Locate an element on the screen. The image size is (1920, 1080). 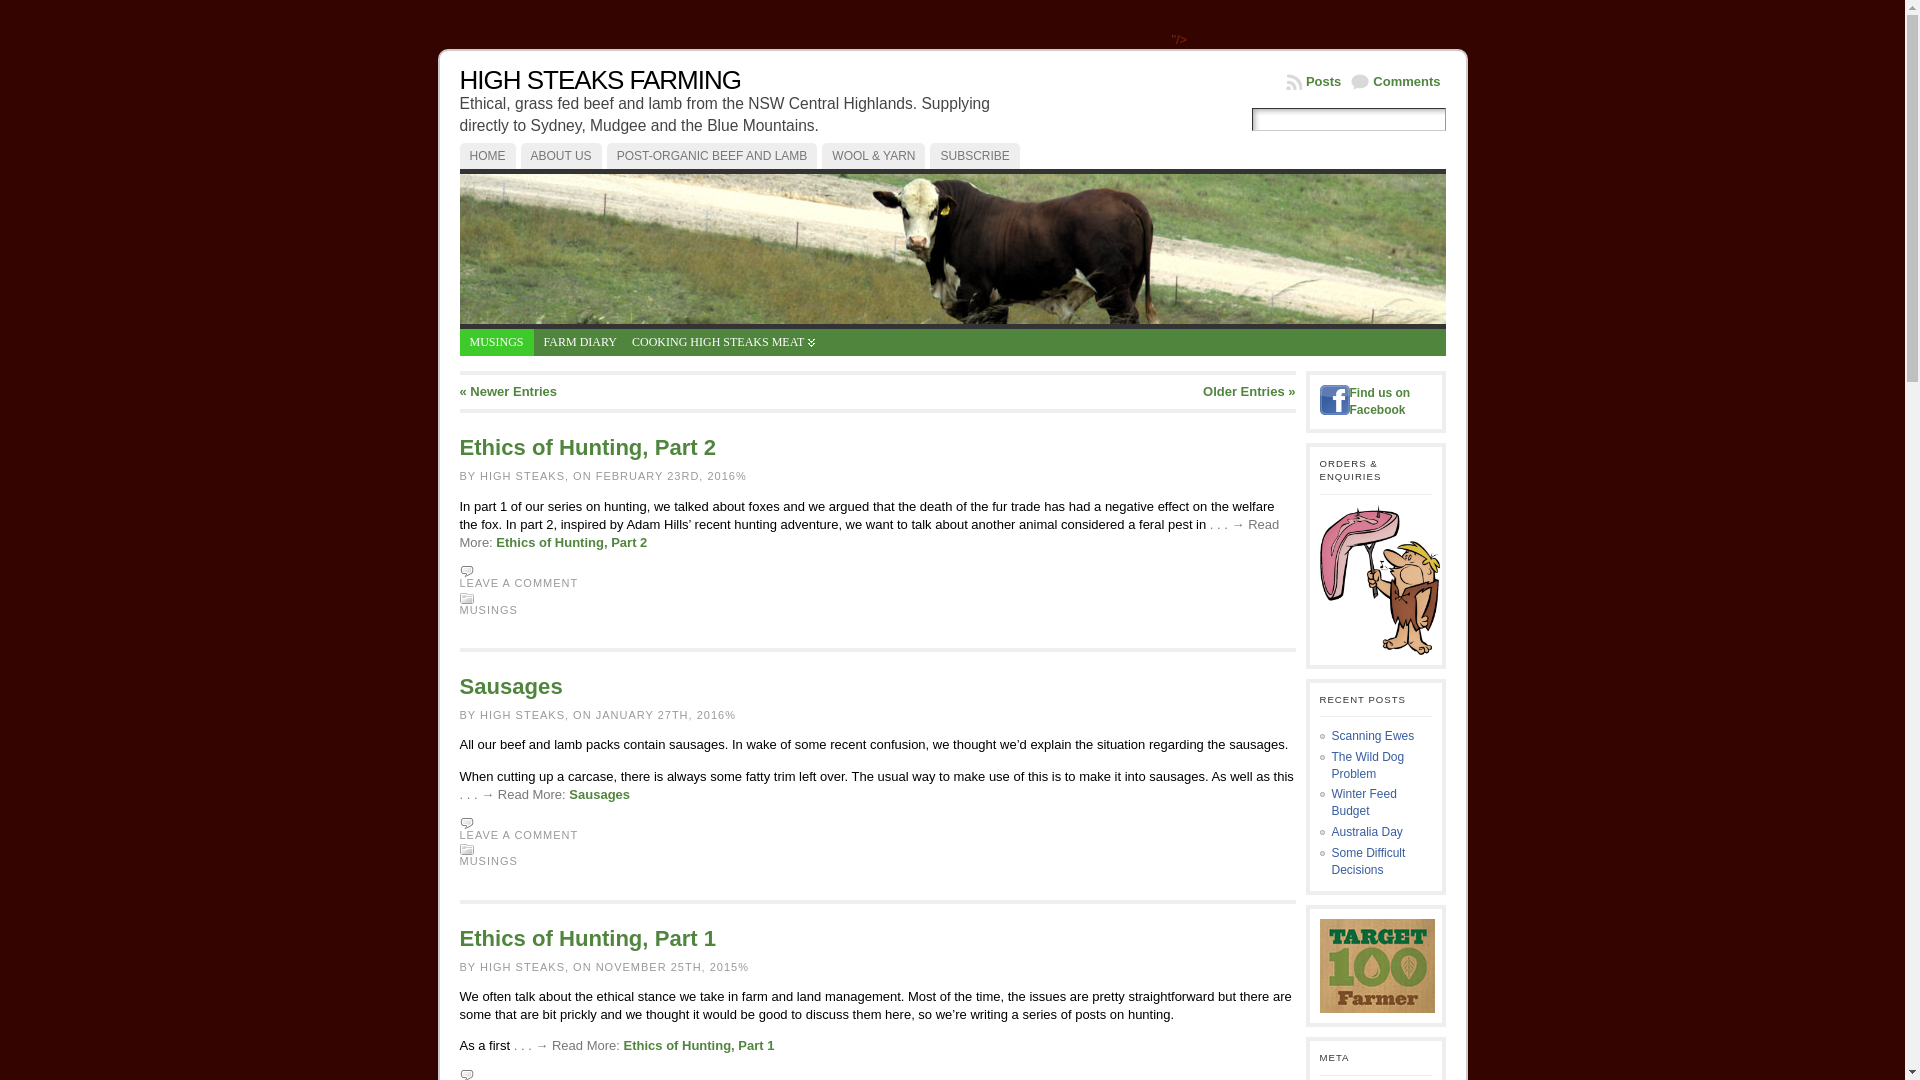
MUSINGS is located at coordinates (489, 861).